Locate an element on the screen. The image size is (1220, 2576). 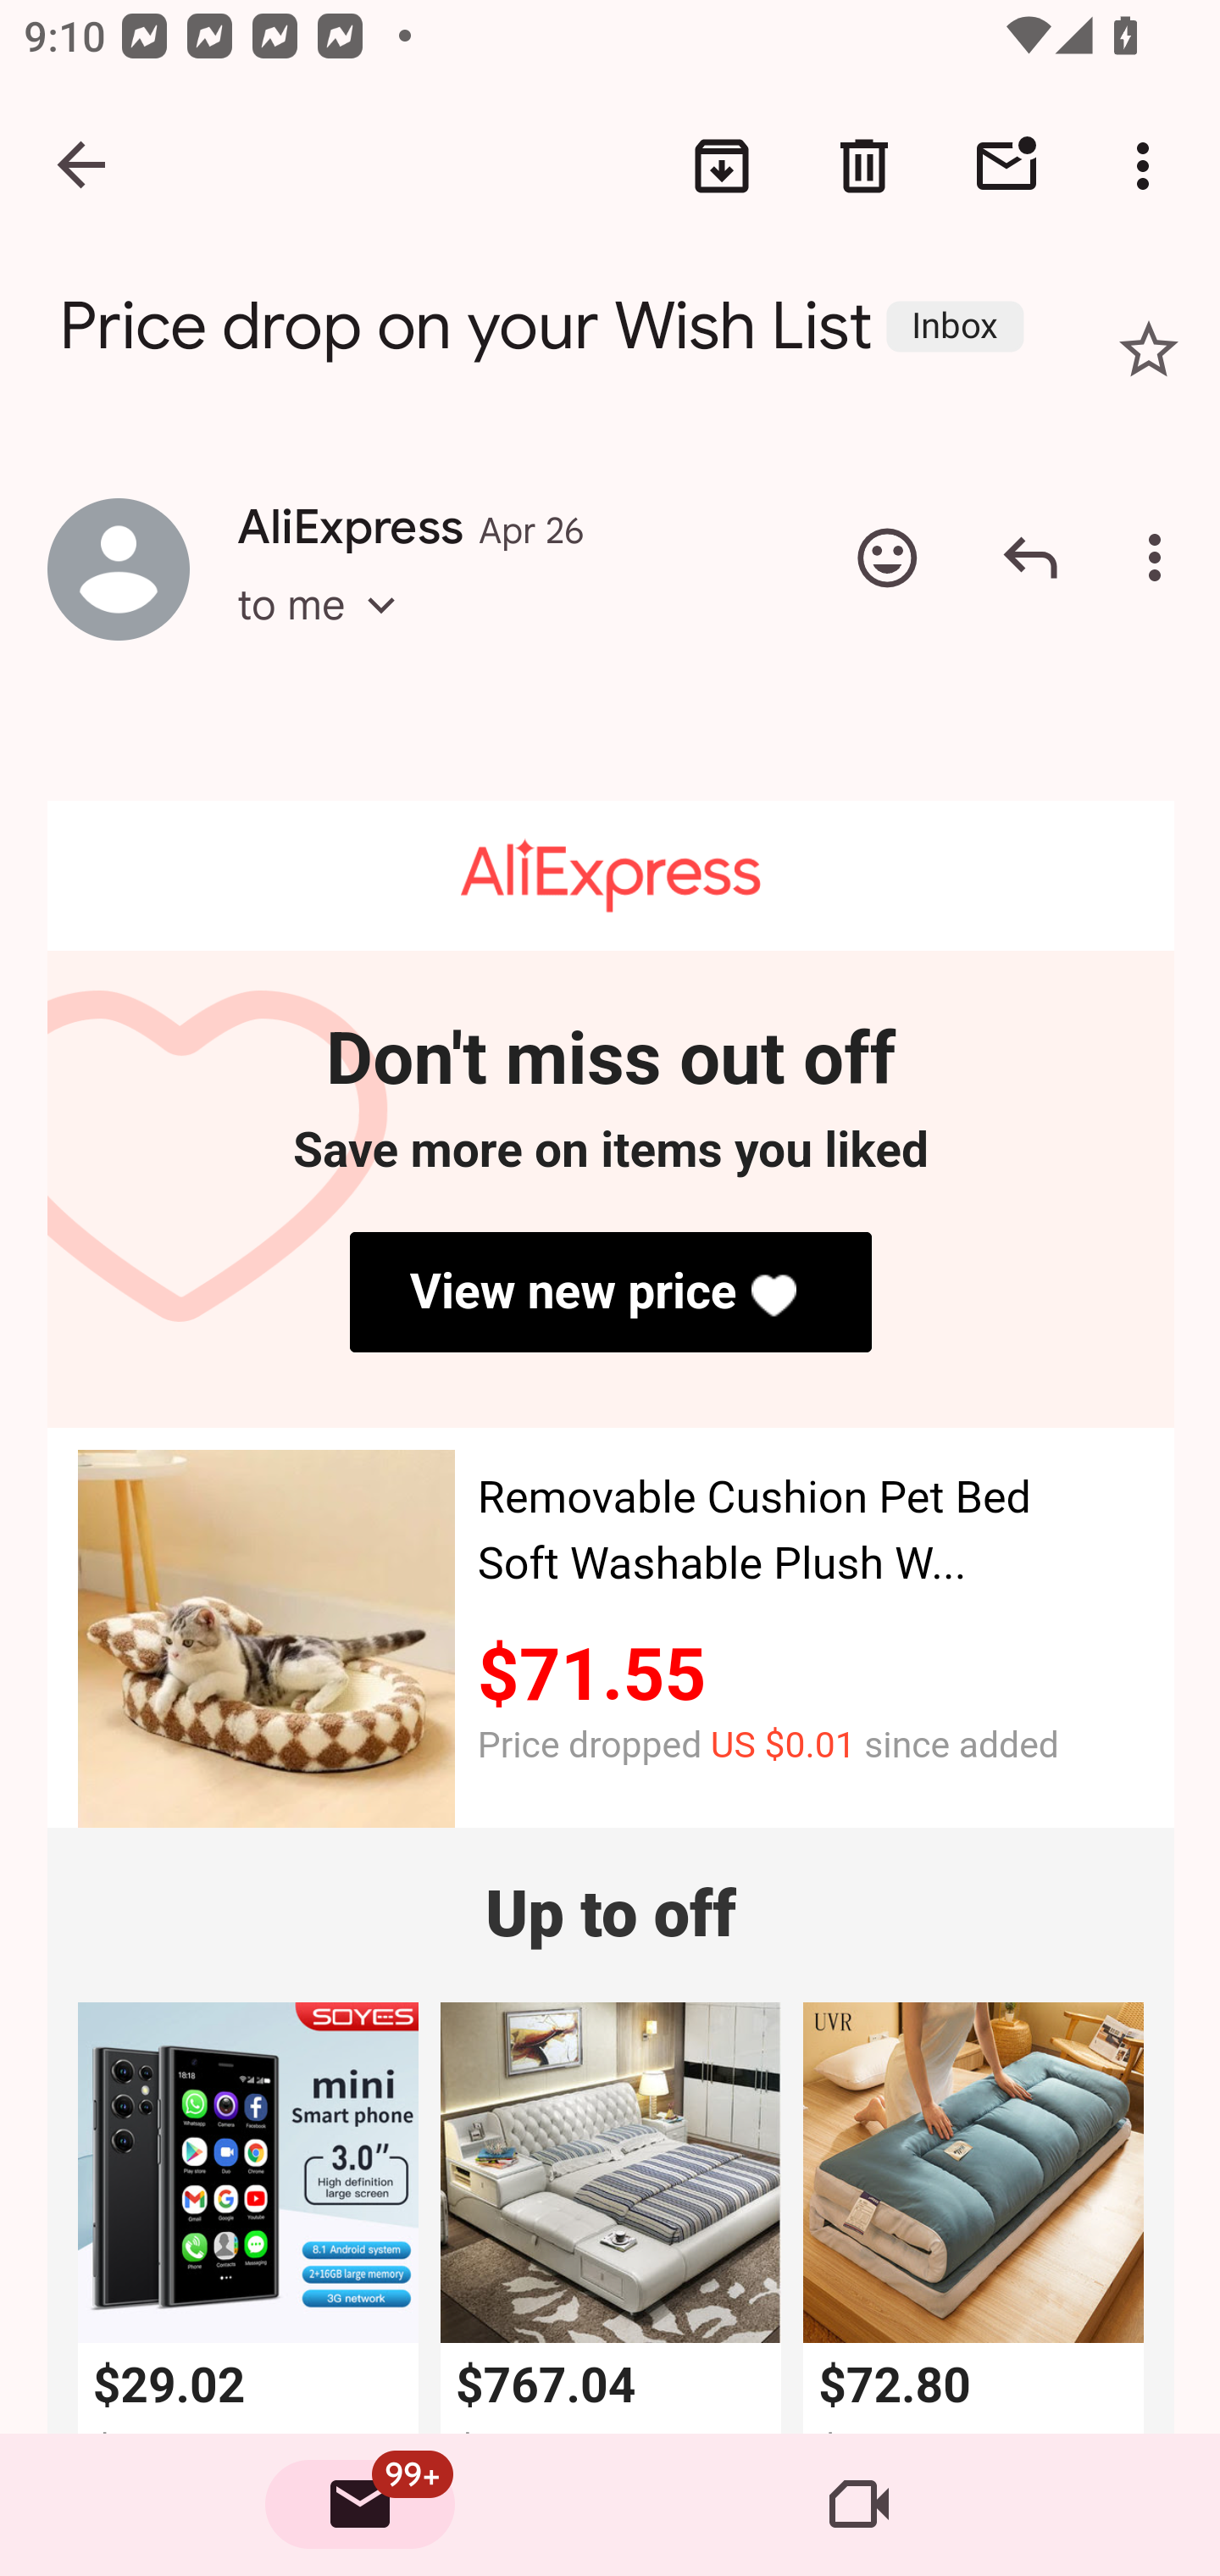
Delete is located at coordinates (864, 166).